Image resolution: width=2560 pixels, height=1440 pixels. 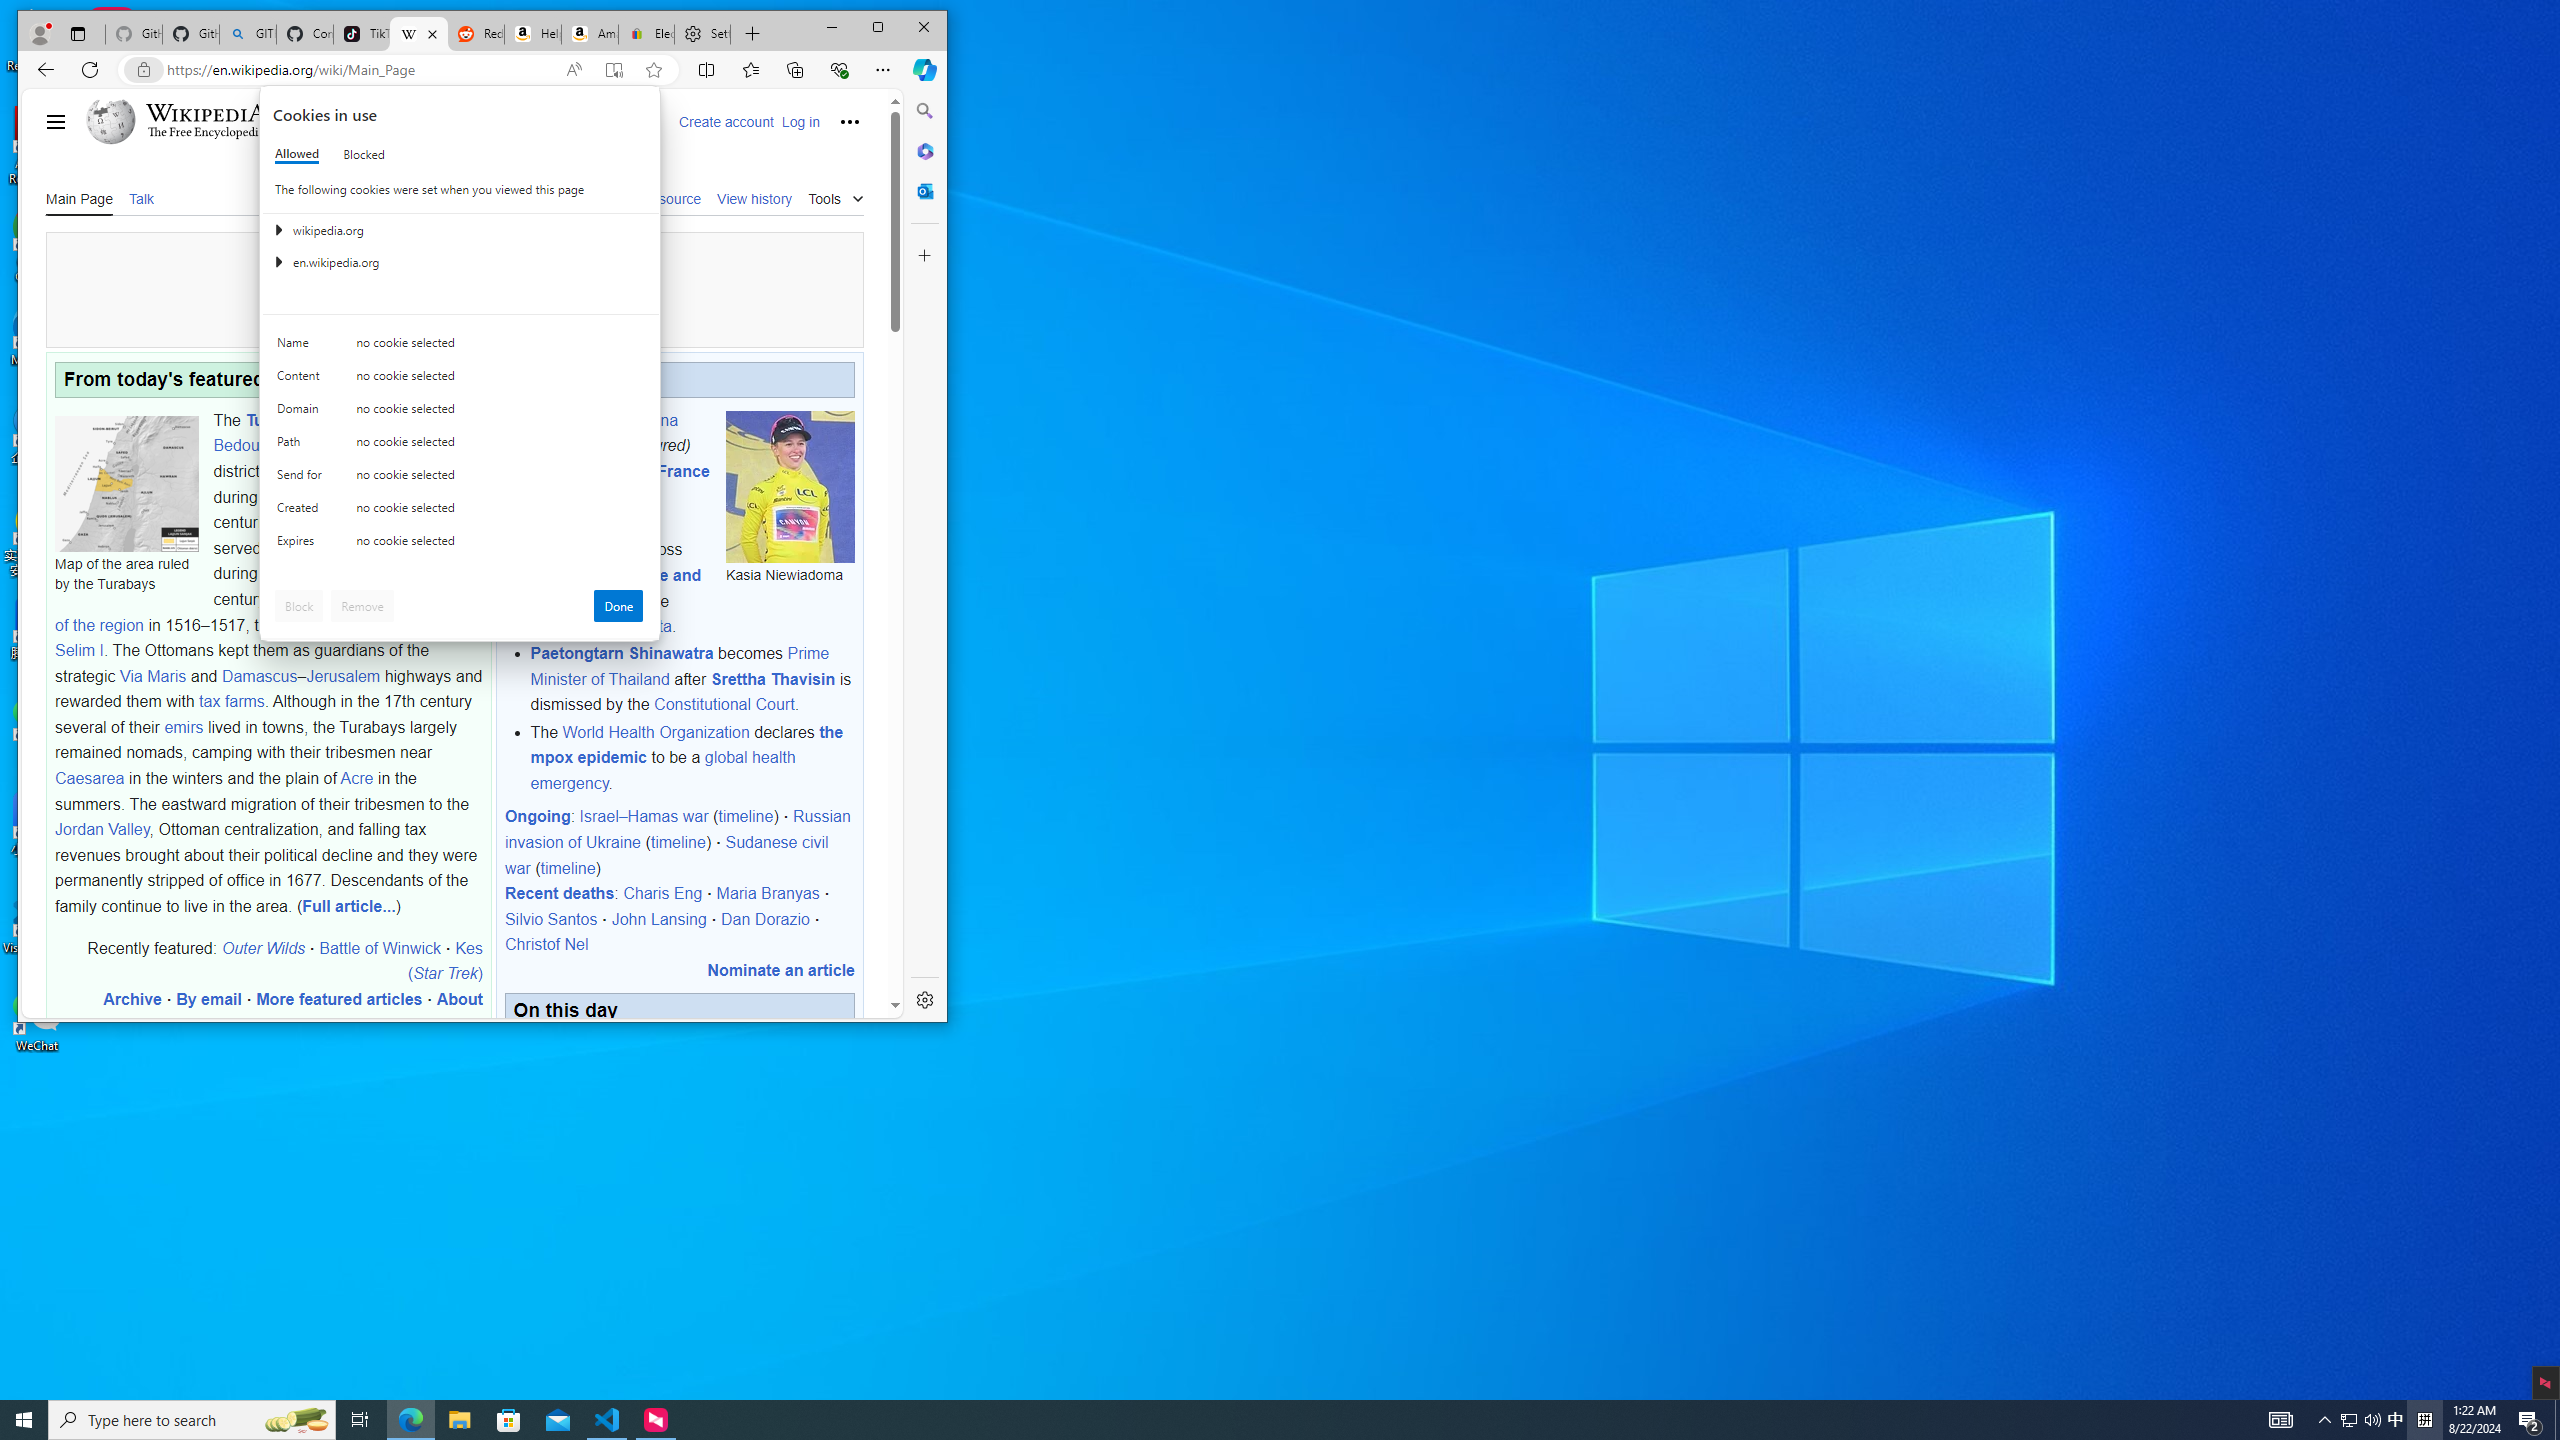 I want to click on Visual Studio Code - 1 running window, so click(x=303, y=413).